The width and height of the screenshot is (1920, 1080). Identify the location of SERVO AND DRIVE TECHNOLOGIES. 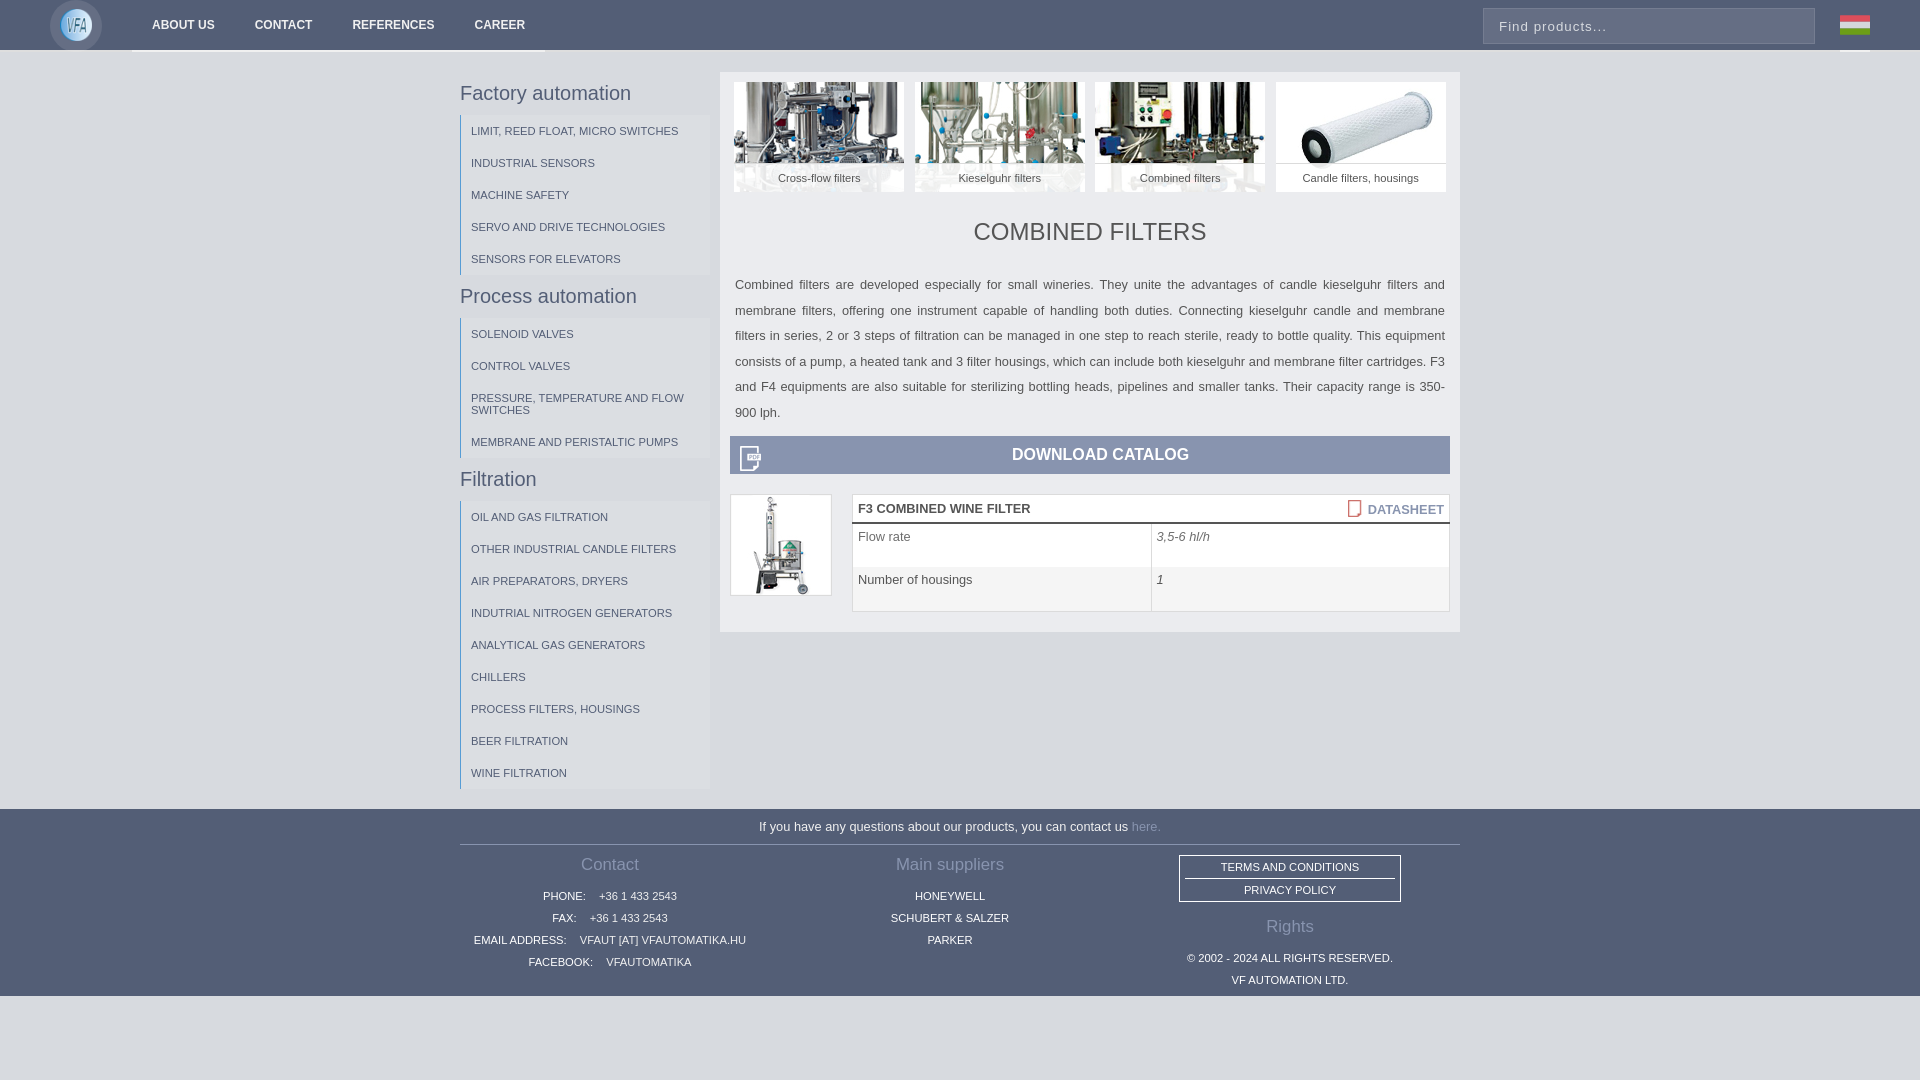
(585, 226).